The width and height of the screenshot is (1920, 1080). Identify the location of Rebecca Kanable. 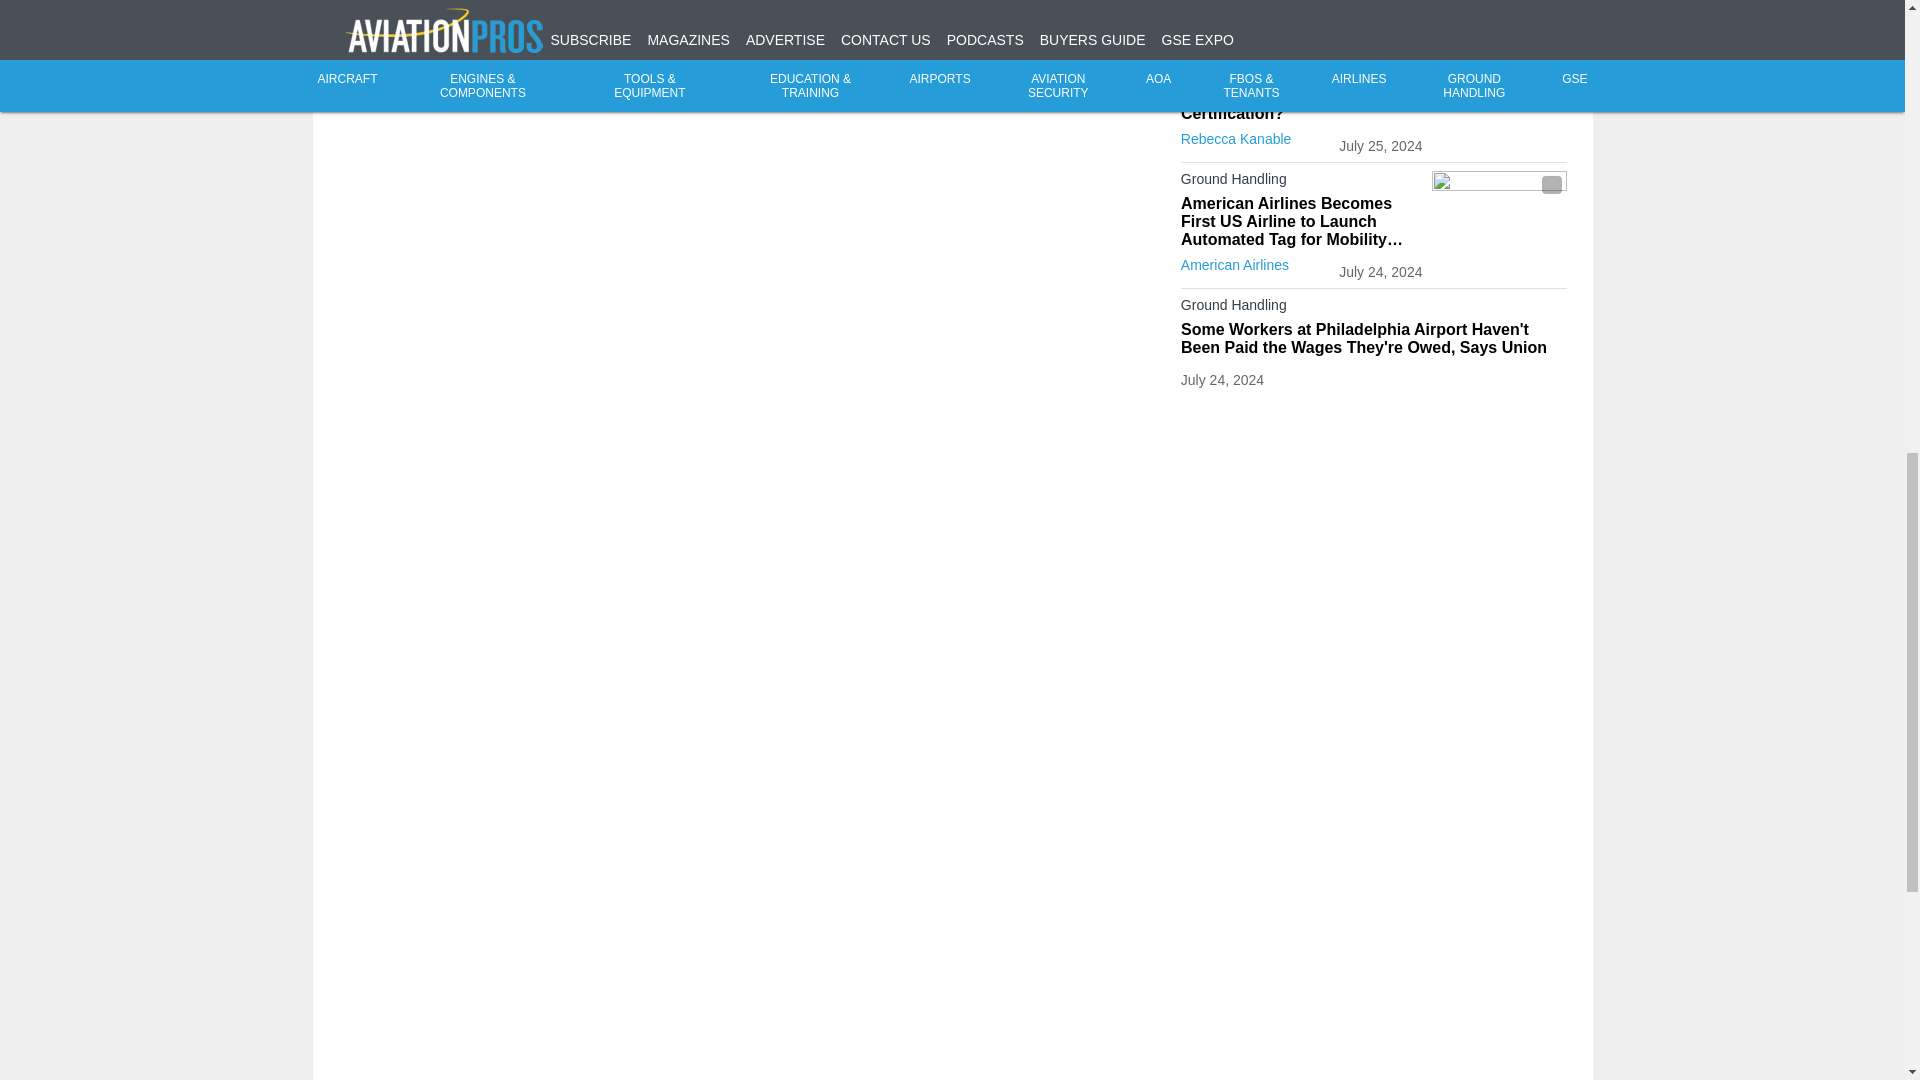
(1236, 138).